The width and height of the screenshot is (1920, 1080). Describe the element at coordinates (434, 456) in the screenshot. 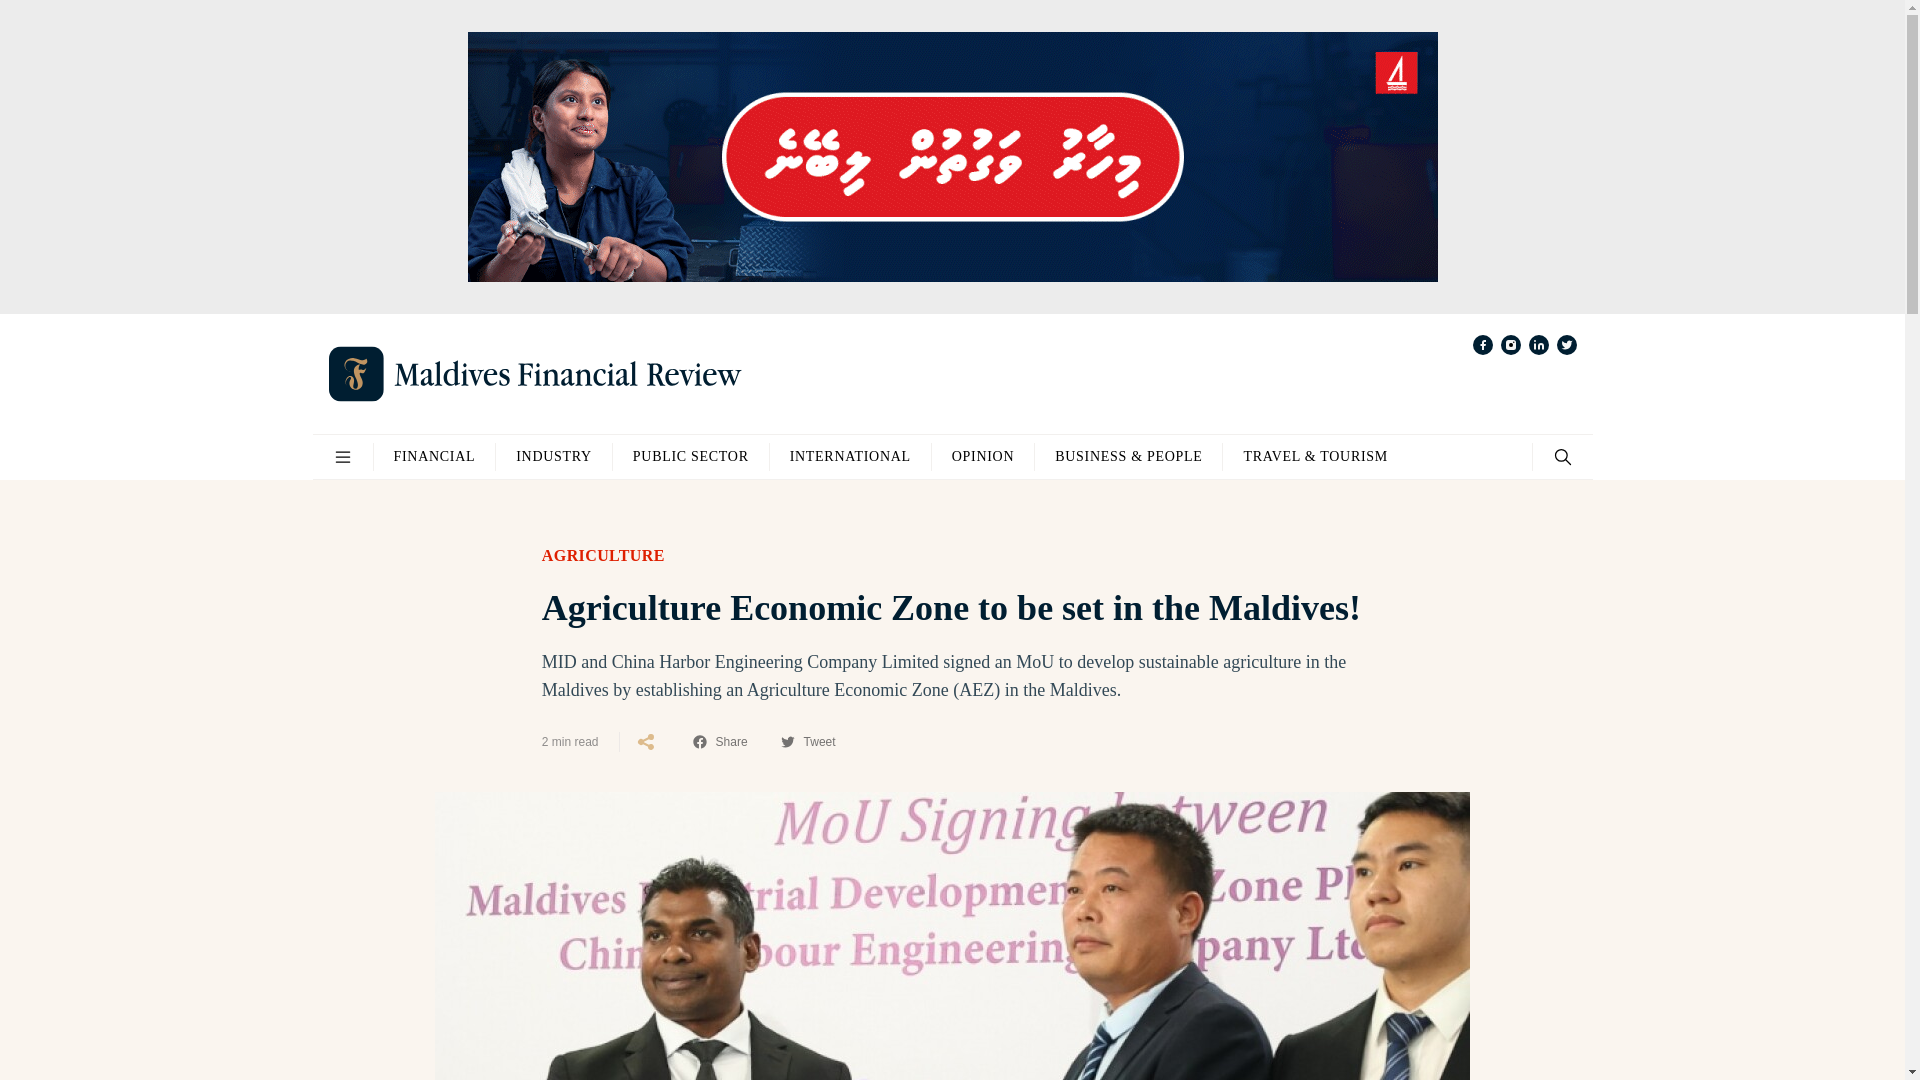

I see `FINANCIAL` at that location.